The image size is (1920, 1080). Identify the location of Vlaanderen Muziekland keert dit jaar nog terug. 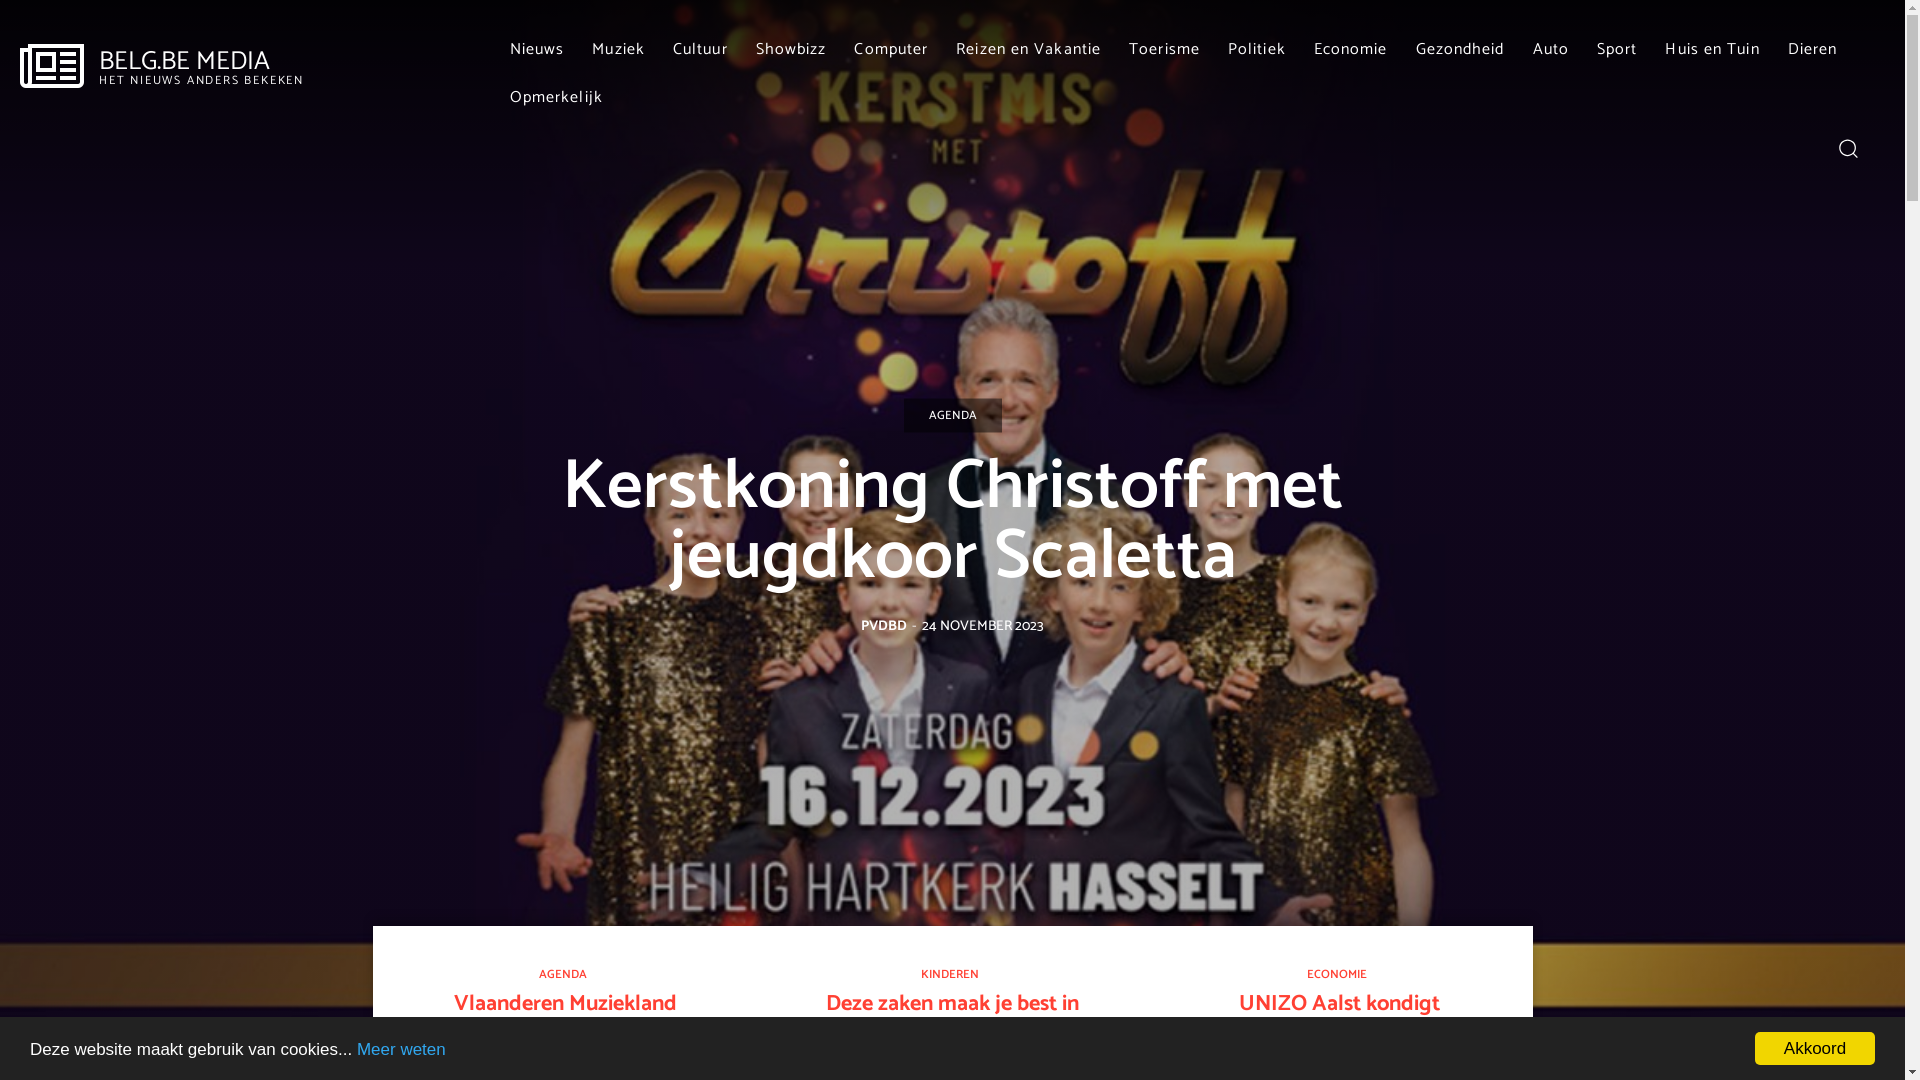
(566, 1017).